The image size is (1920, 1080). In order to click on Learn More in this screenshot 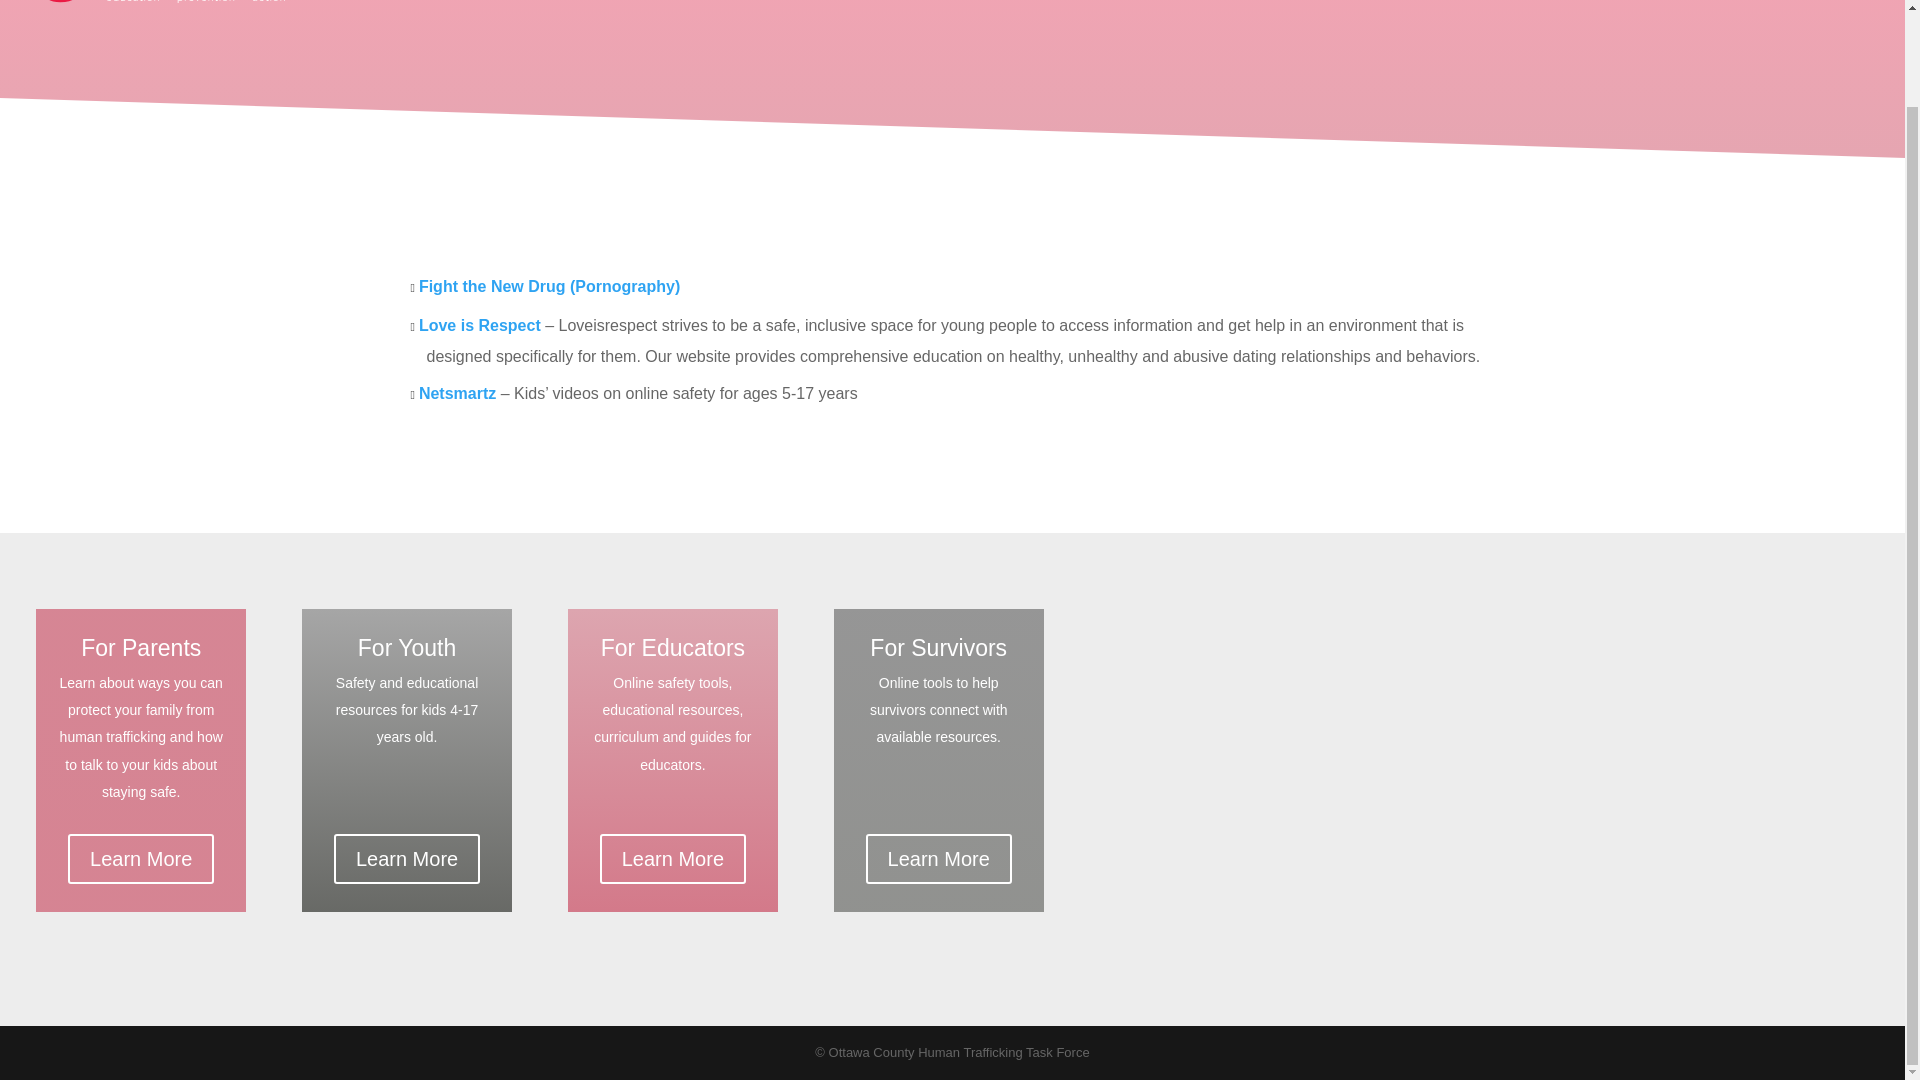, I will do `click(140, 858)`.